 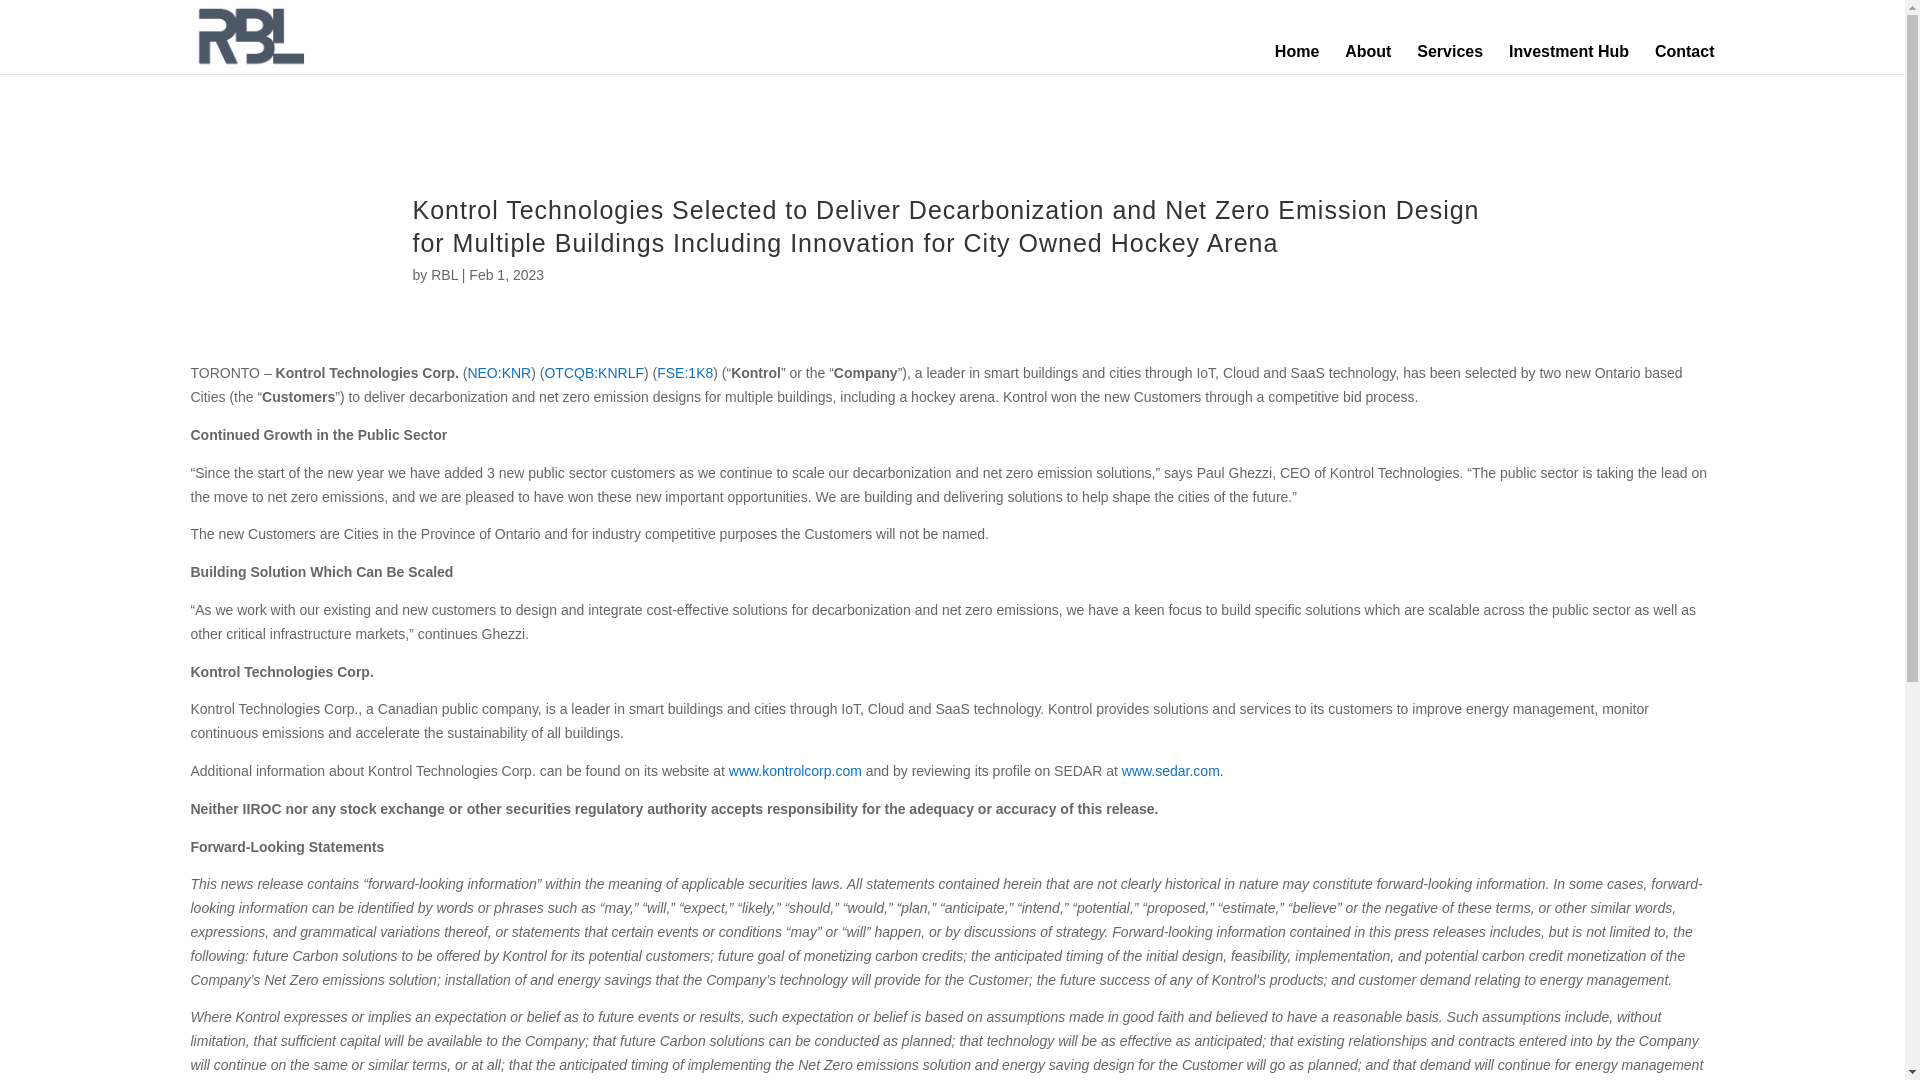 What do you see at coordinates (1449, 44) in the screenshot?
I see `Services` at bounding box center [1449, 44].